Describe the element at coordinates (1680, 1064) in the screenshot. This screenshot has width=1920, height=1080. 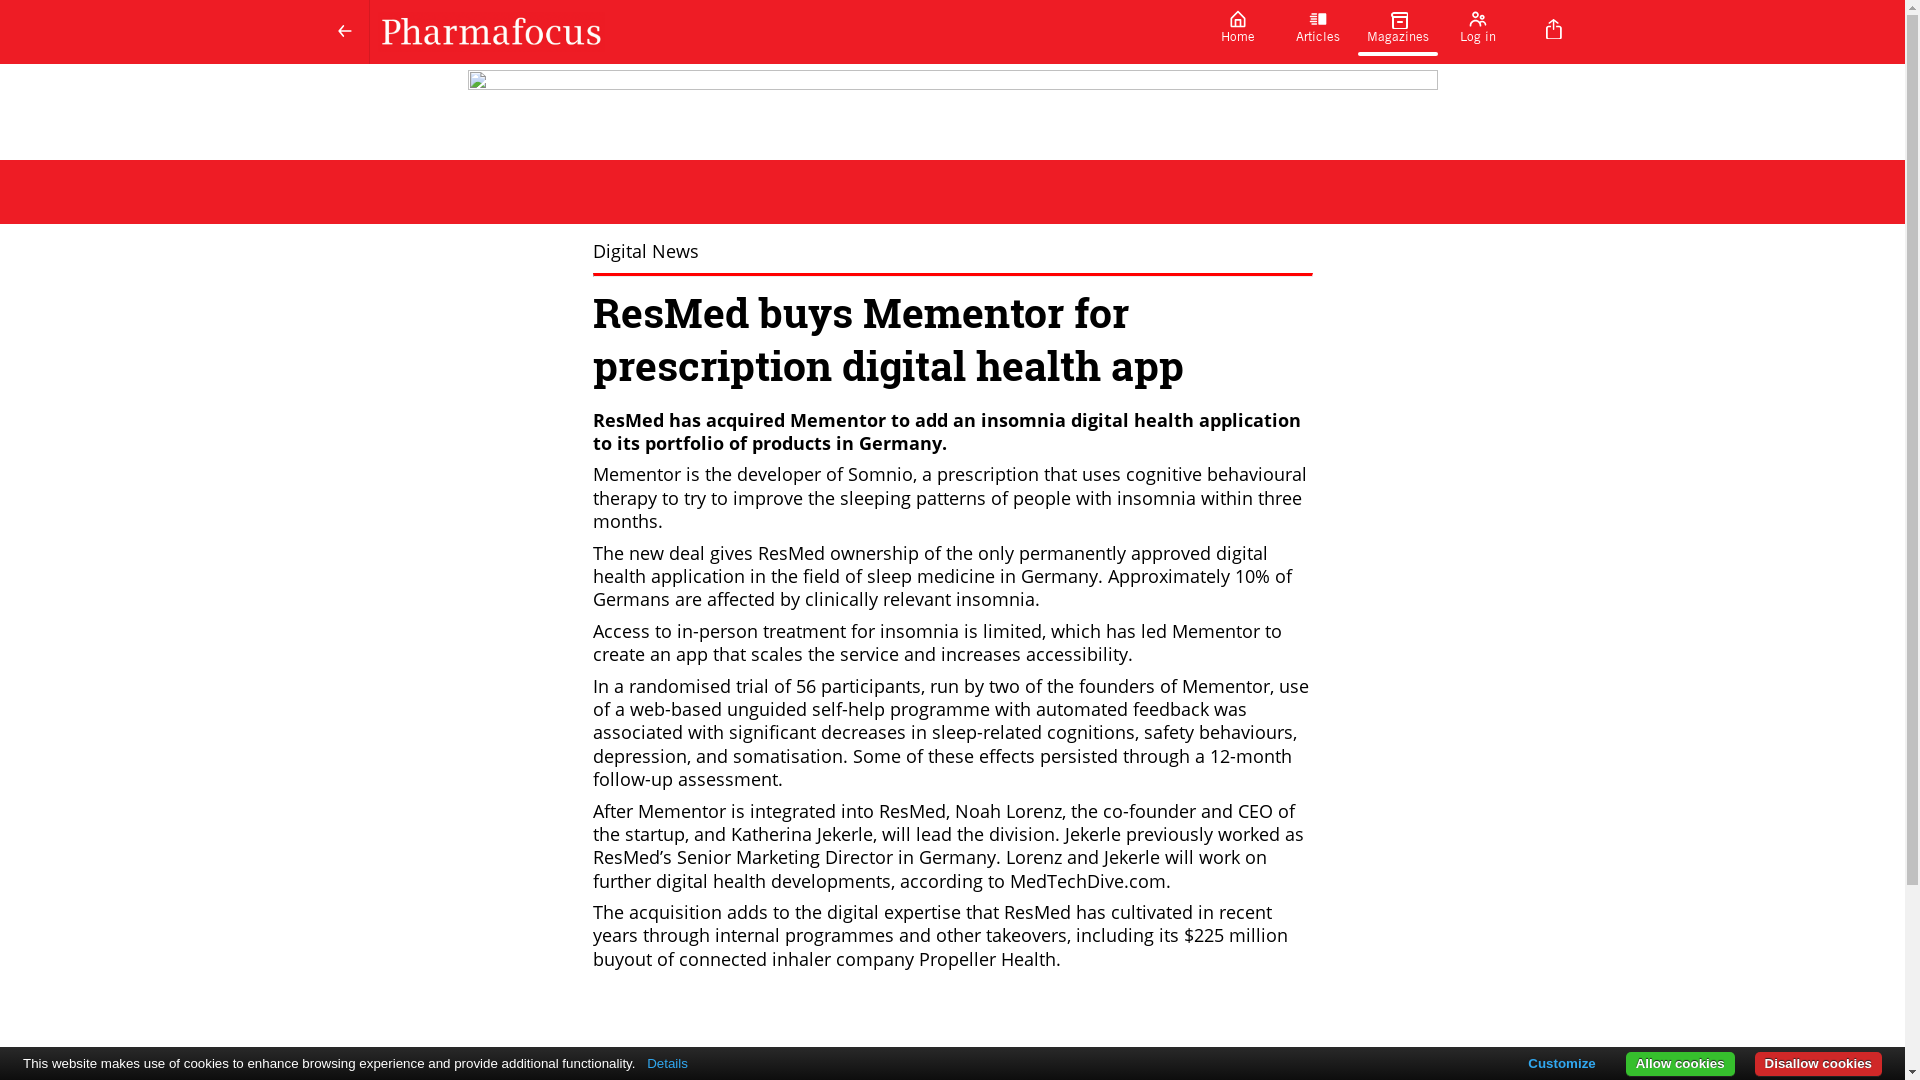
I see `Allow cookies` at that location.